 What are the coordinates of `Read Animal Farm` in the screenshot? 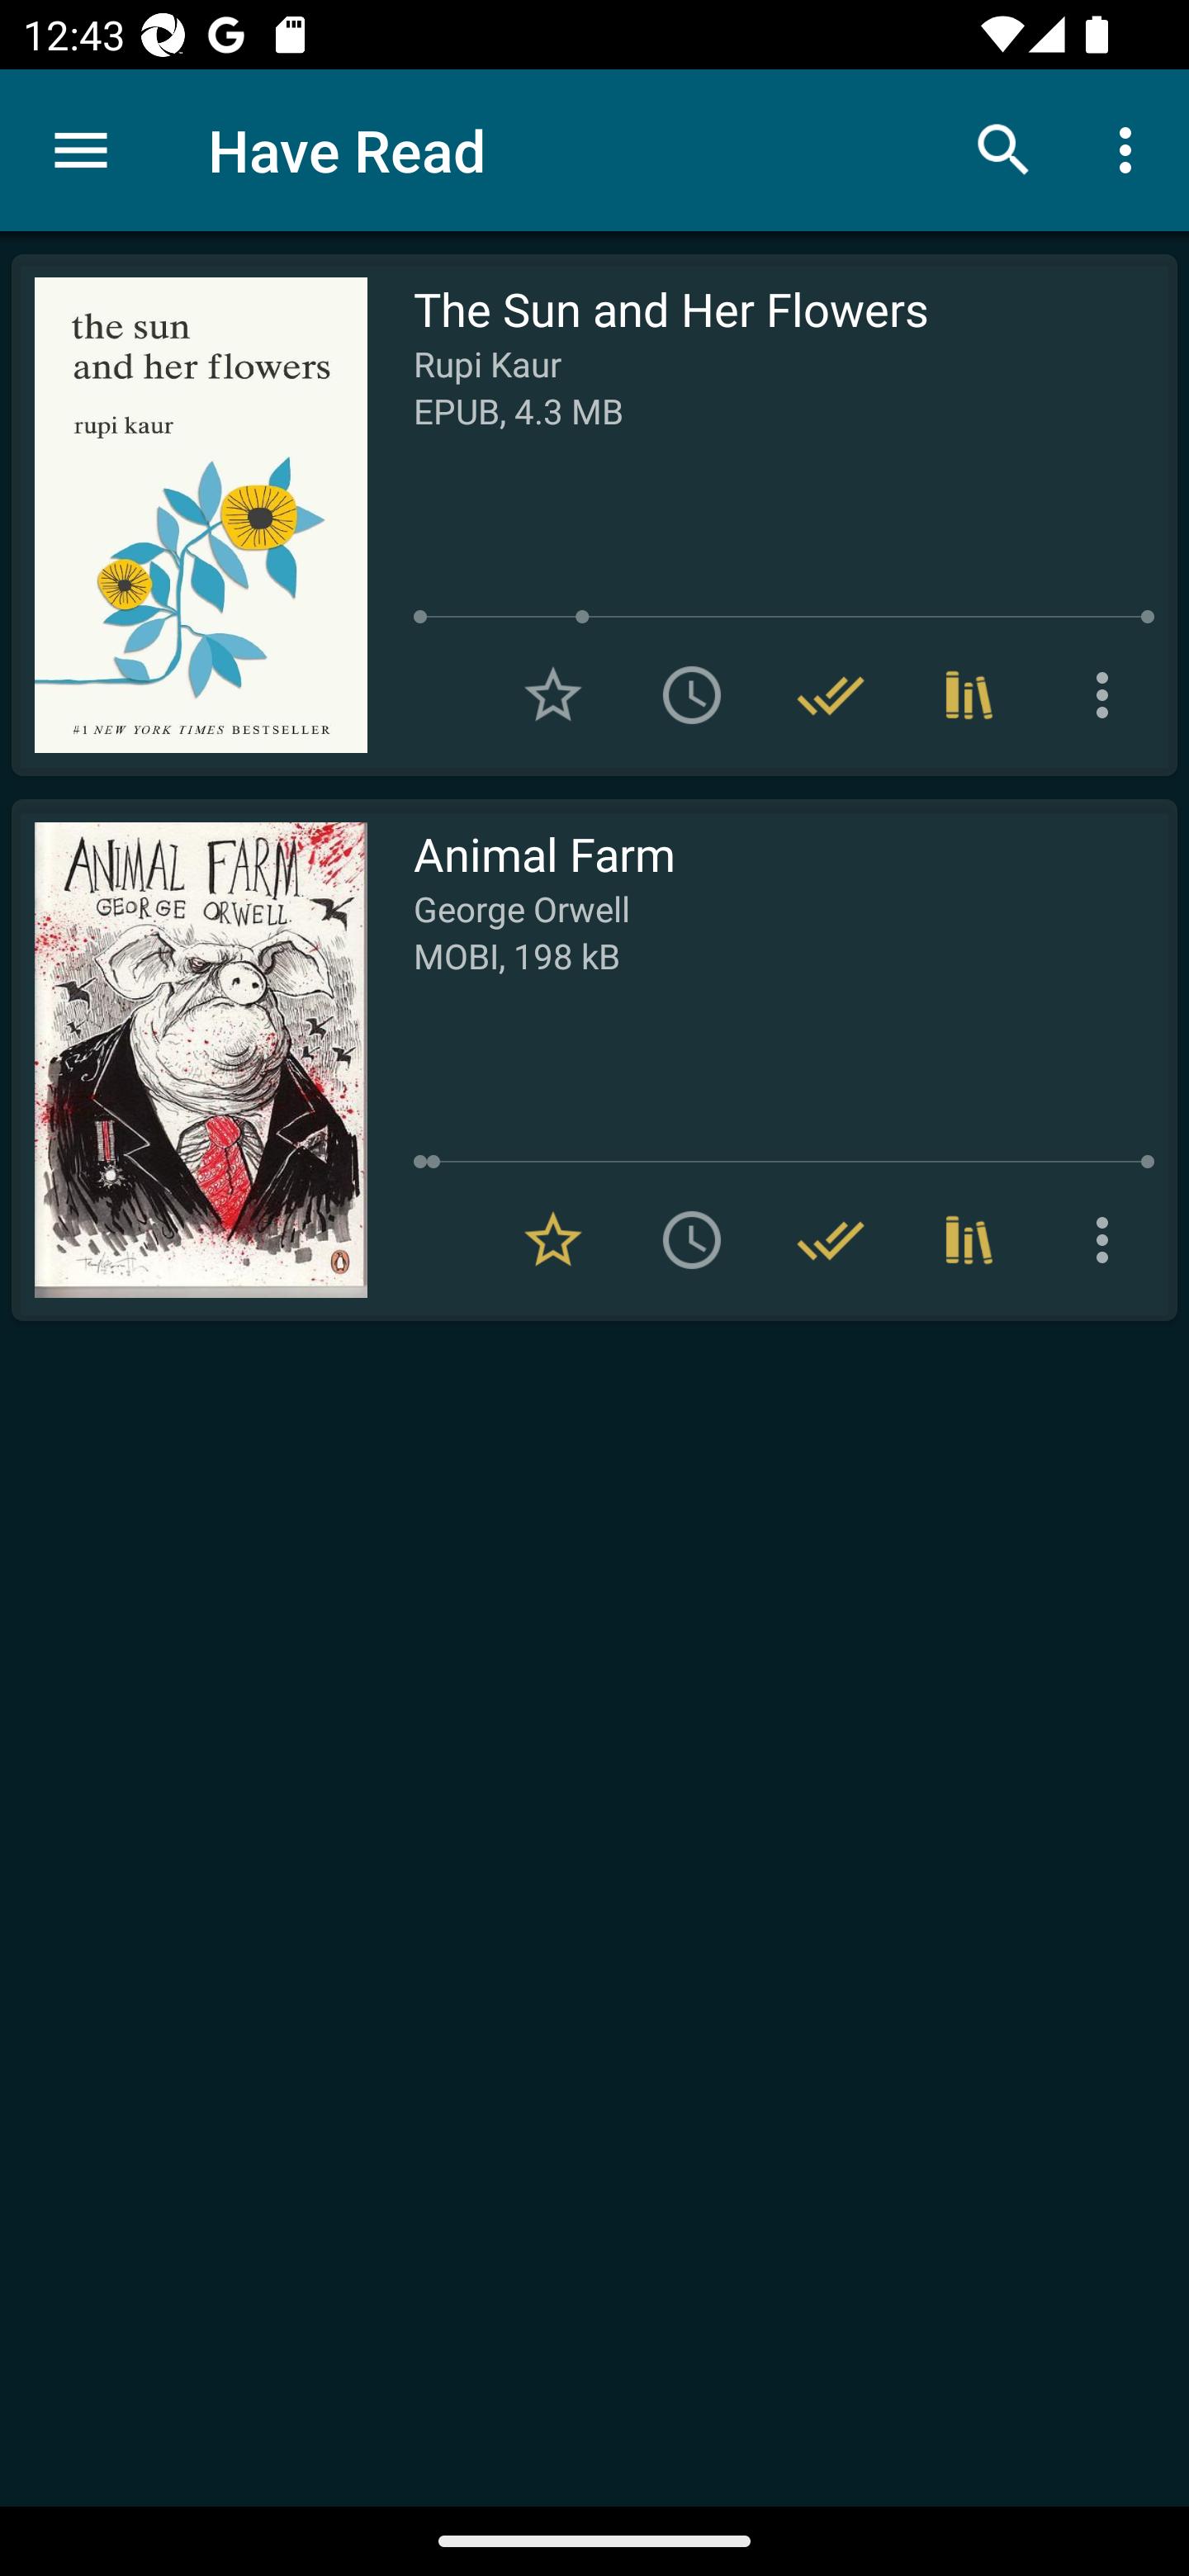 It's located at (189, 1060).